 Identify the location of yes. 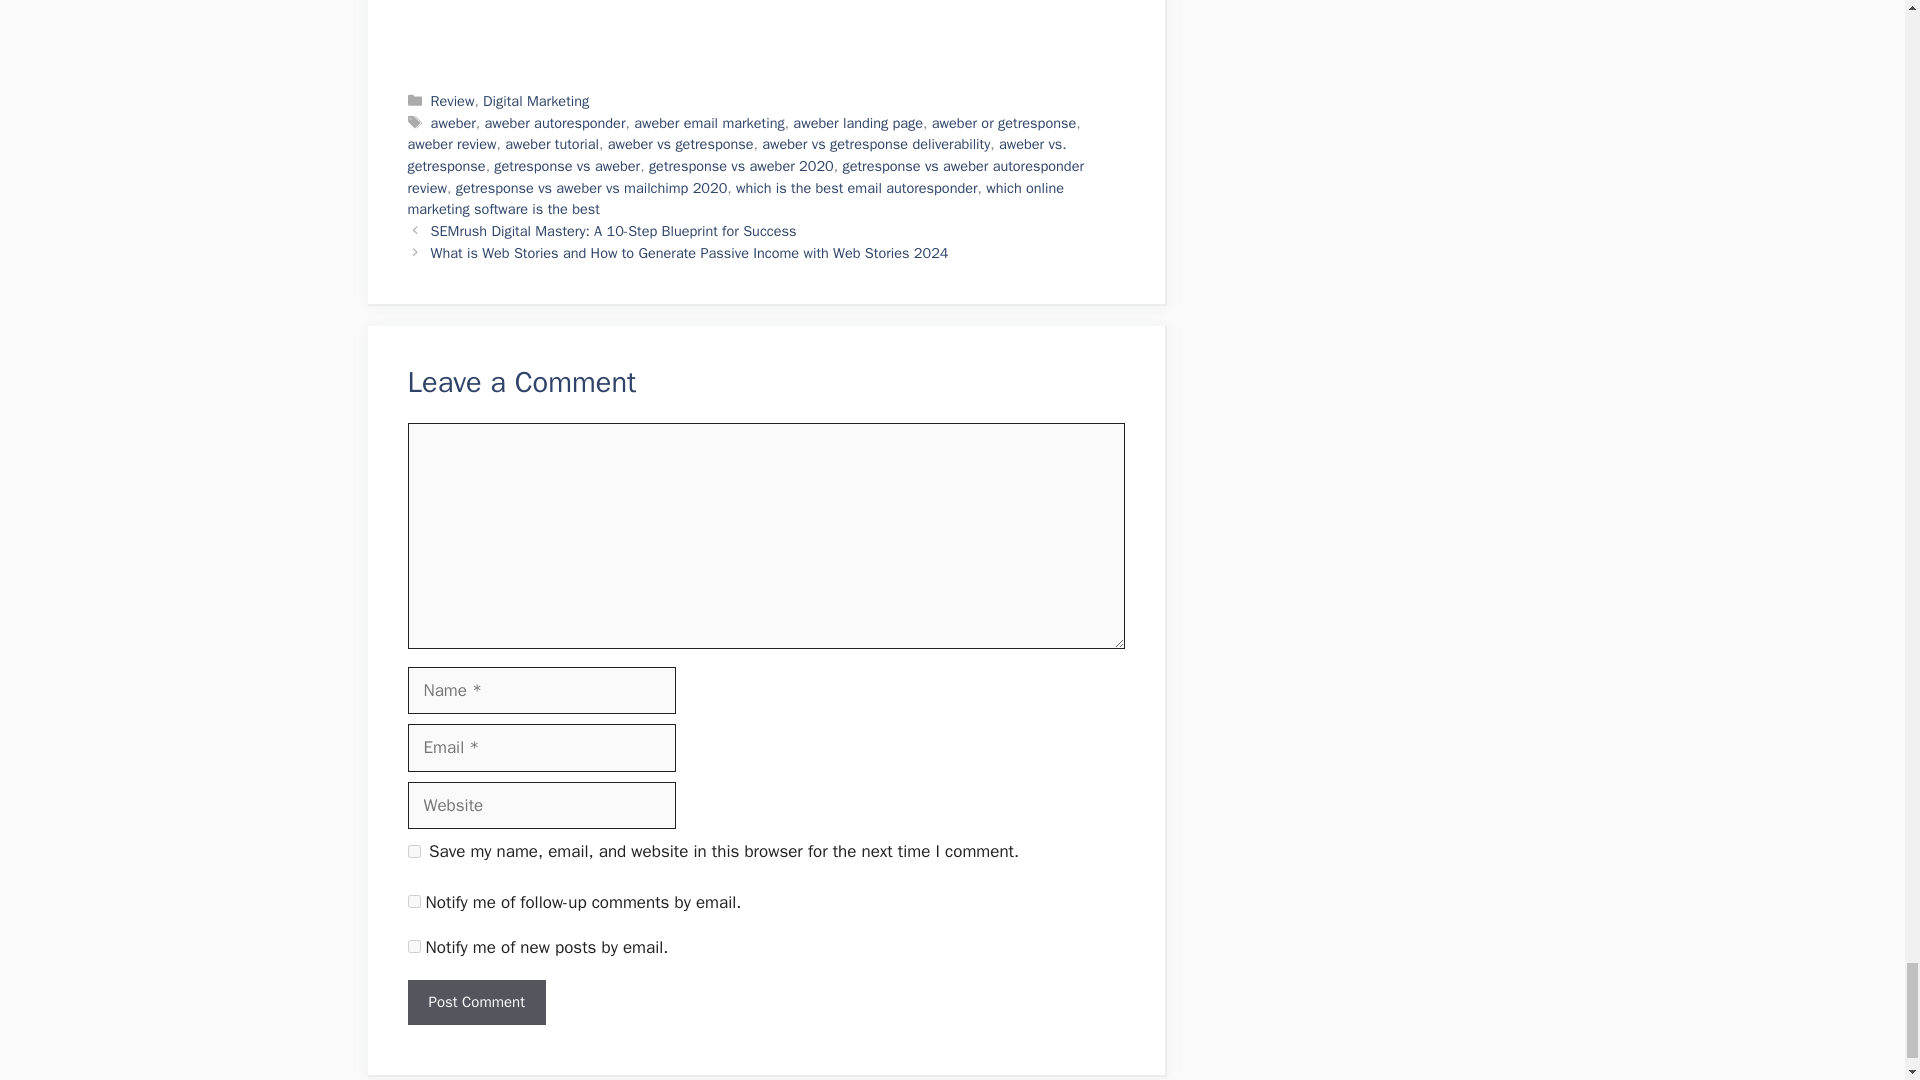
(414, 850).